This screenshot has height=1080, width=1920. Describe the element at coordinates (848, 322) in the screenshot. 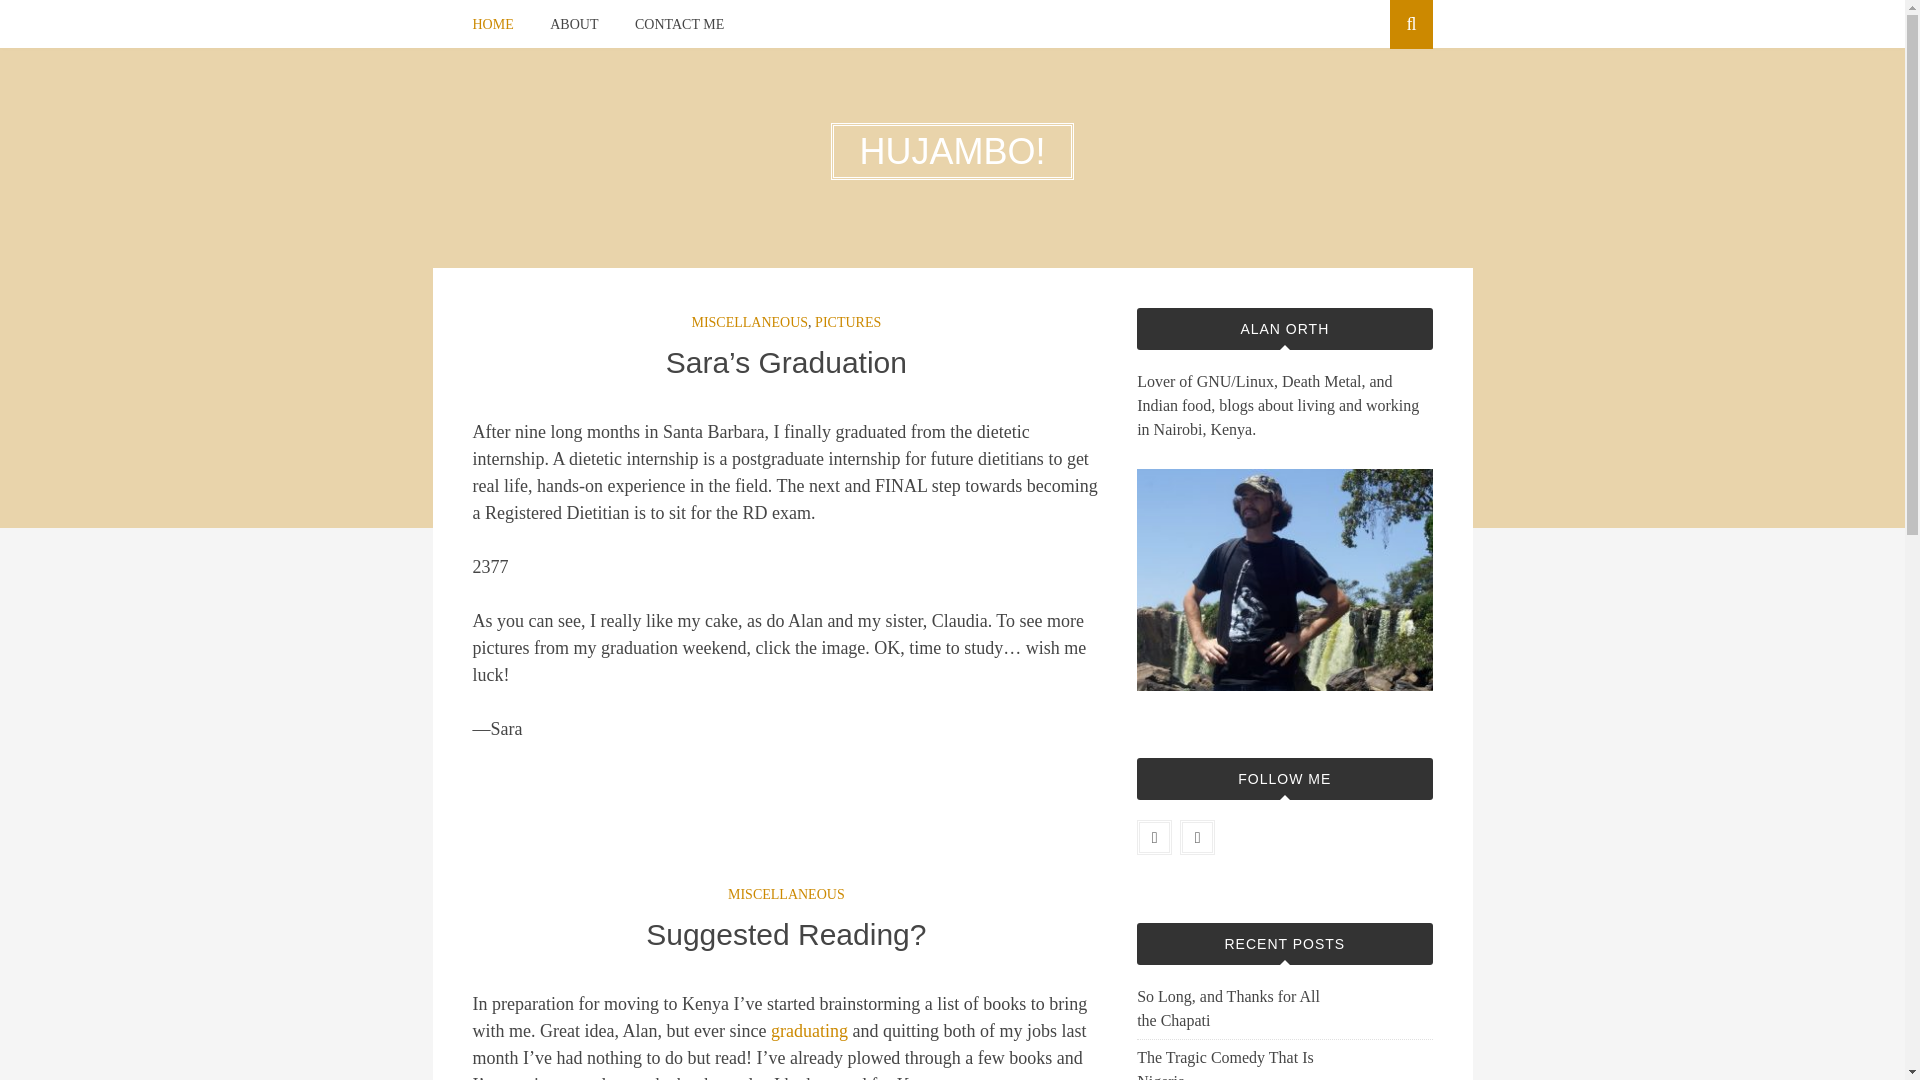

I see `PICTURES` at that location.